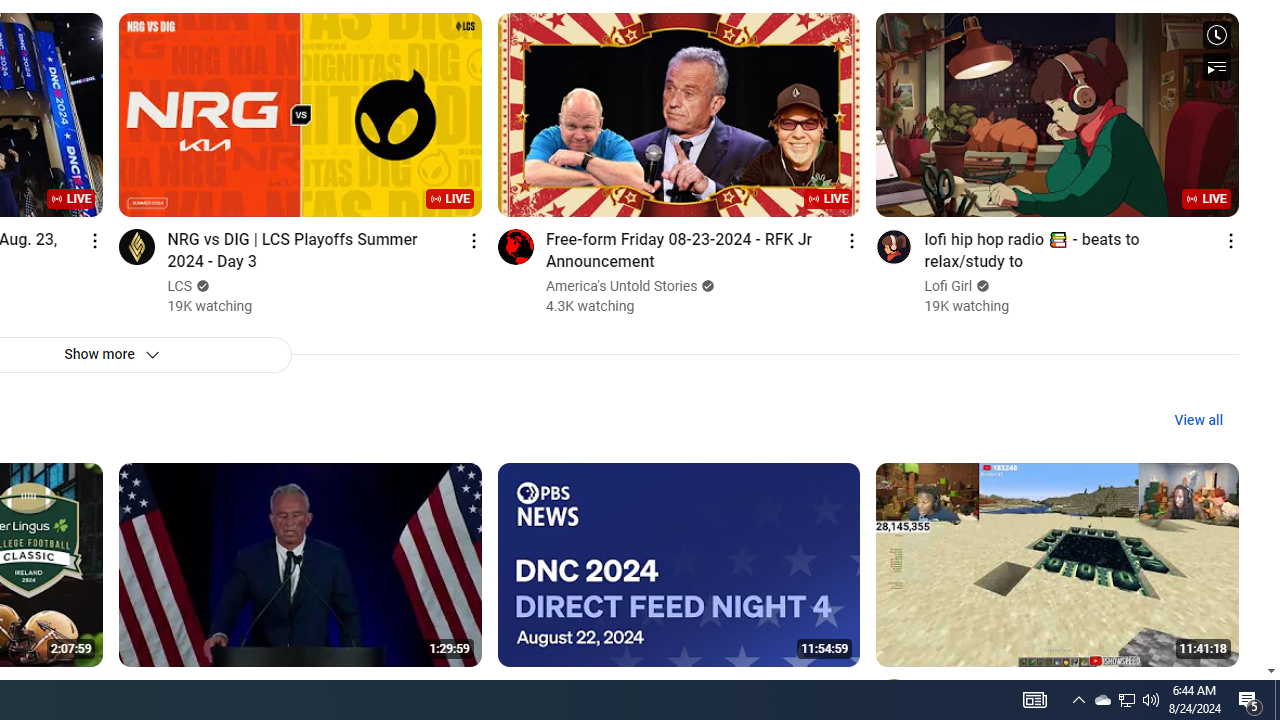 The image size is (1280, 720). What do you see at coordinates (894, 696) in the screenshot?
I see `Go to channel` at bounding box center [894, 696].